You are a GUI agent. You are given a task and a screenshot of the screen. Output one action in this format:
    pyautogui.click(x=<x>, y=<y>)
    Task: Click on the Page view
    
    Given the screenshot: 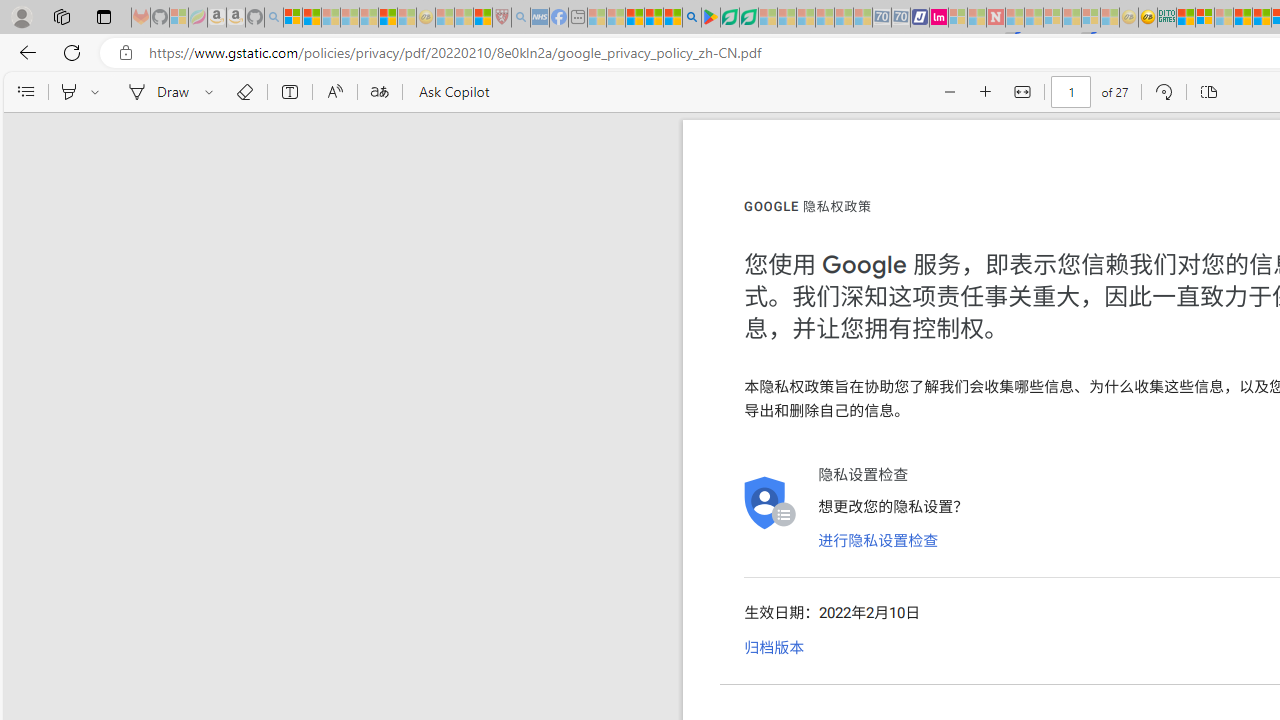 What is the action you would take?
    pyautogui.click(x=1208, y=92)
    